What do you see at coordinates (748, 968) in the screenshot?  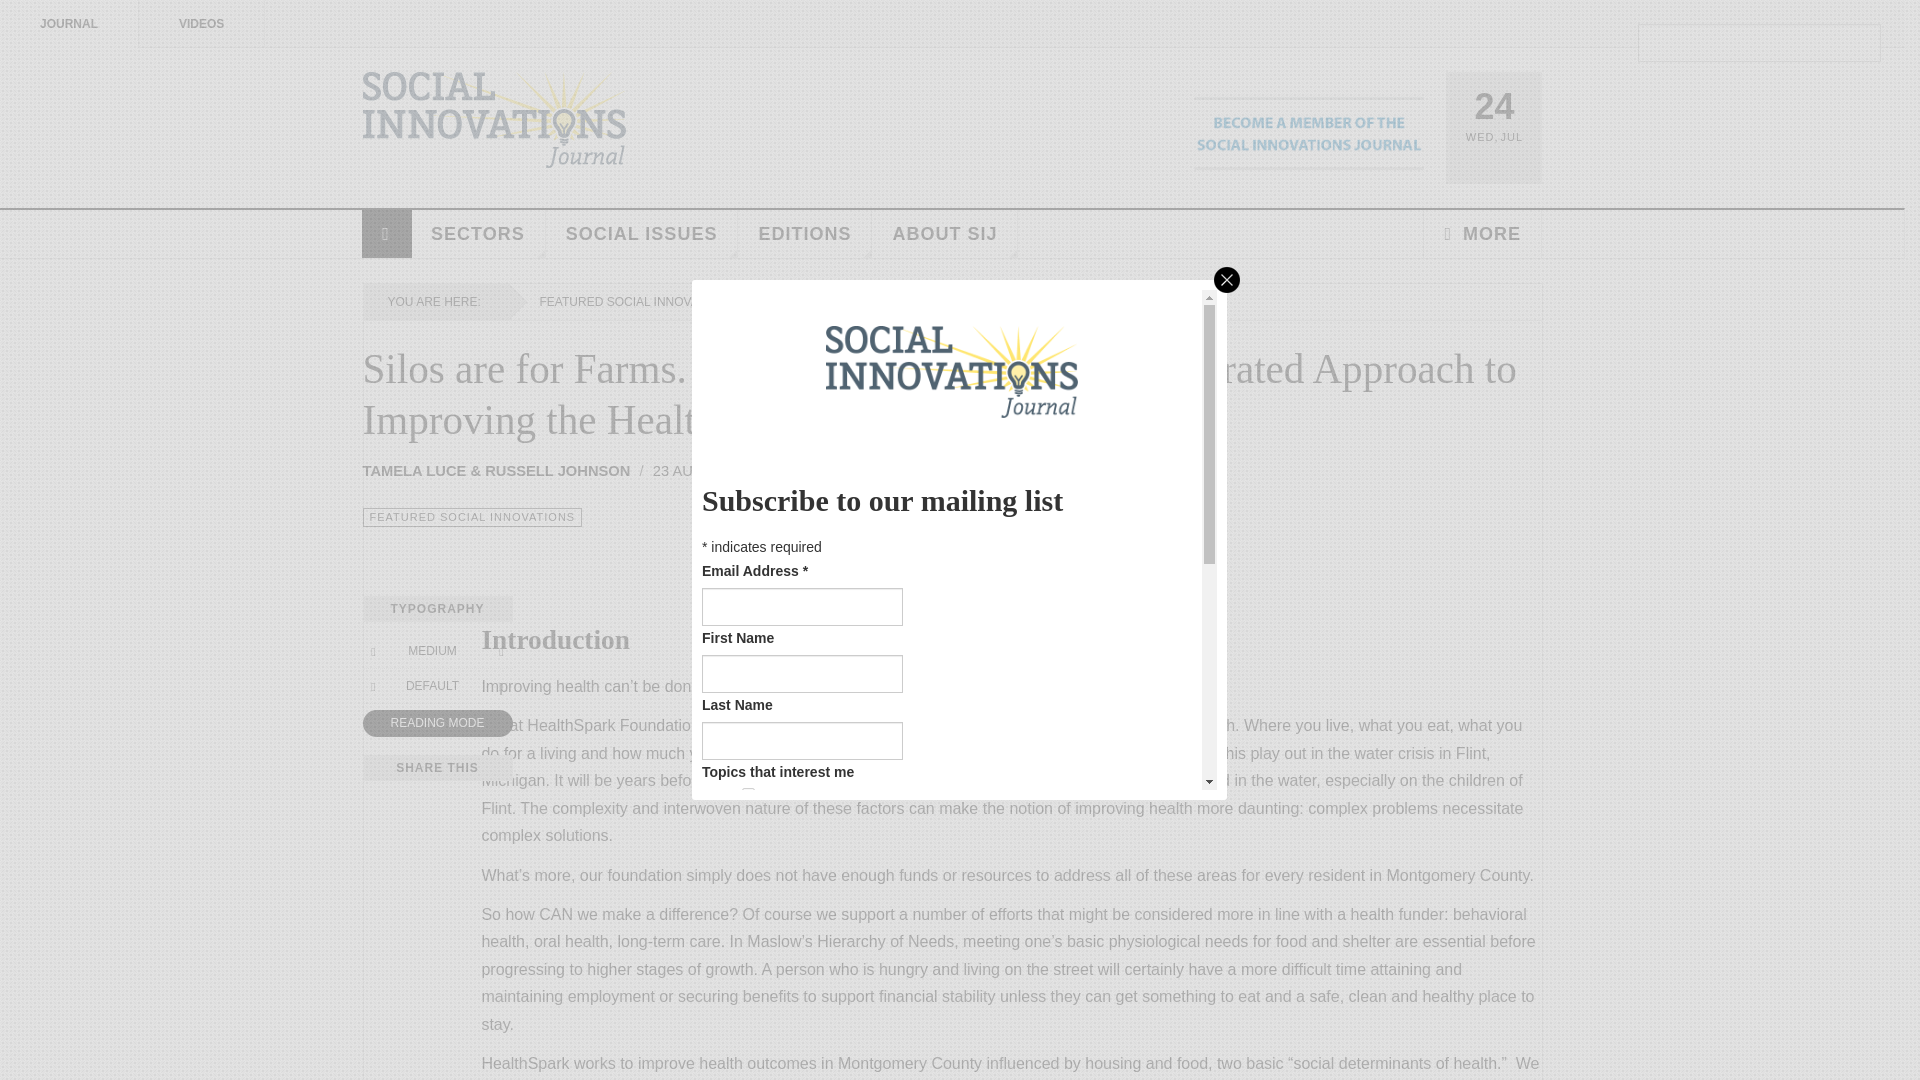 I see `64` at bounding box center [748, 968].